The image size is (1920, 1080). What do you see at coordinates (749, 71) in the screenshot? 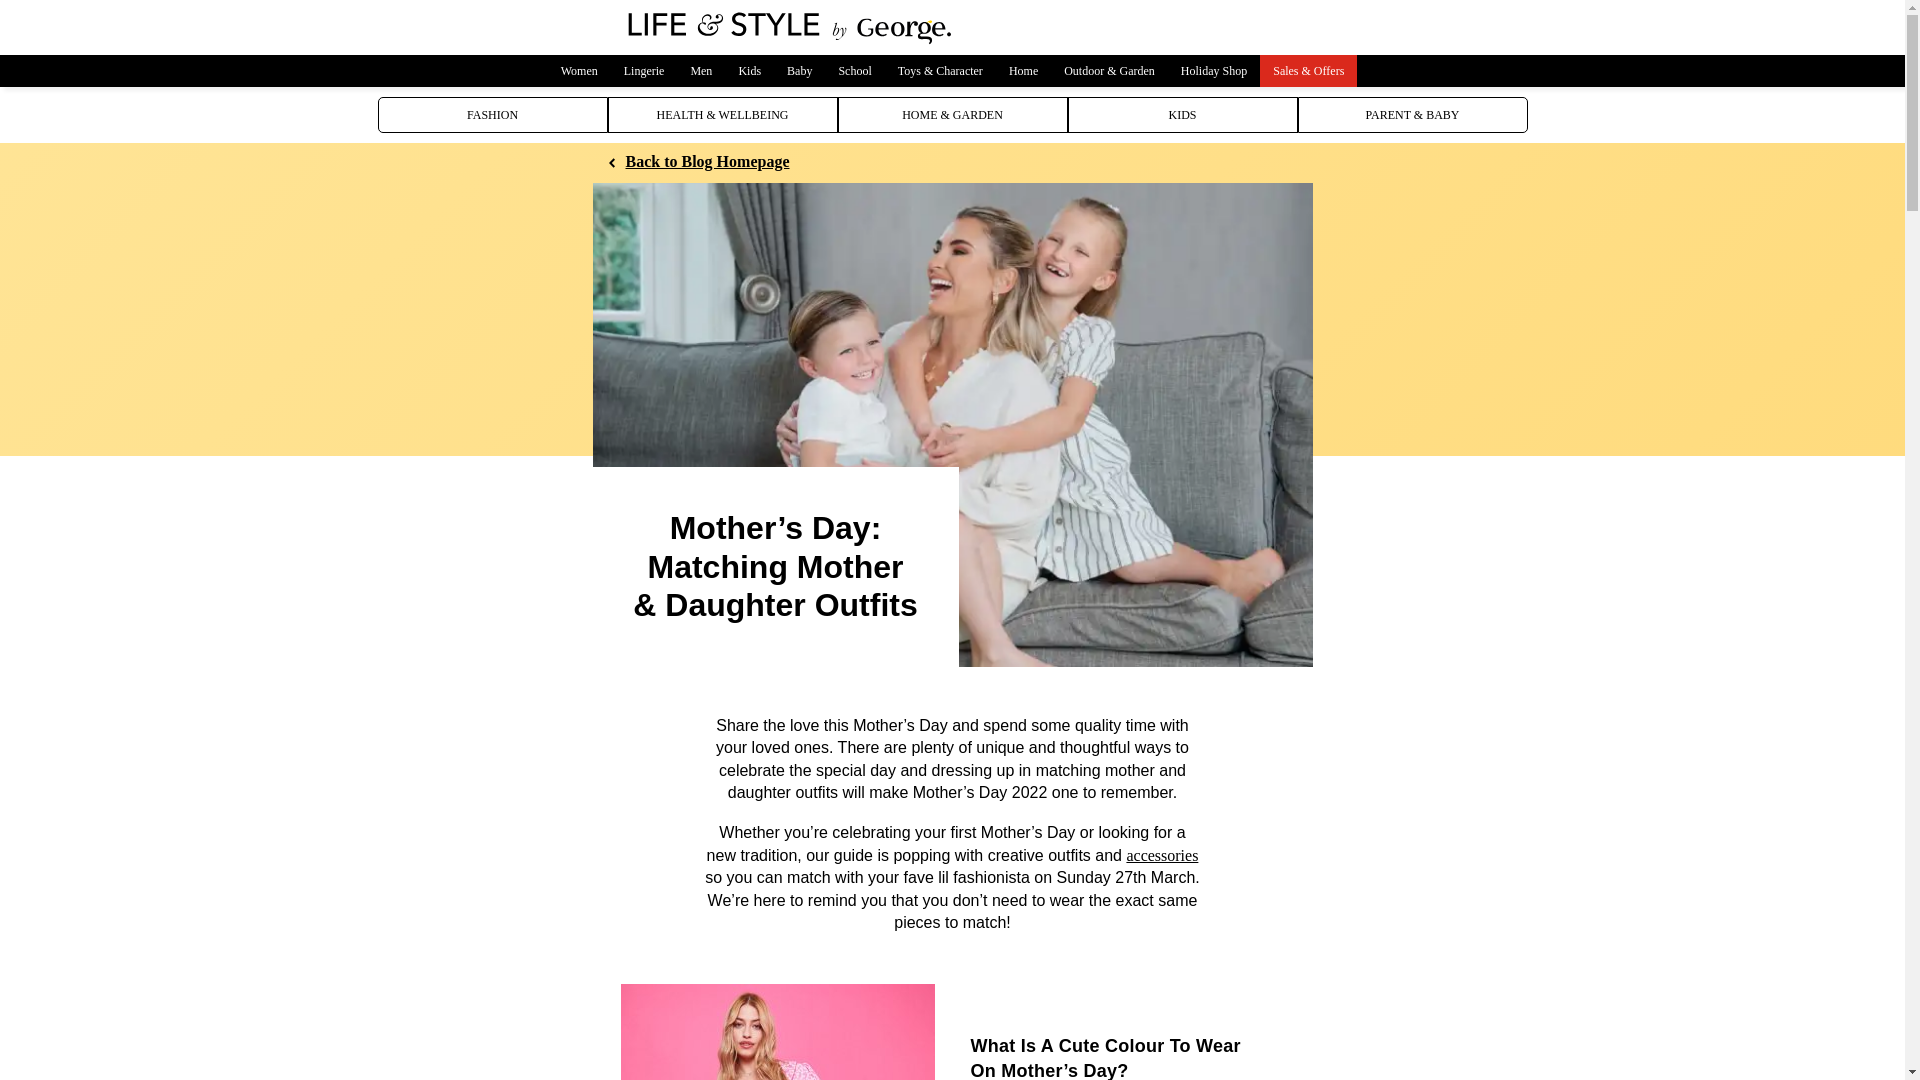
I see `Kids` at bounding box center [749, 71].